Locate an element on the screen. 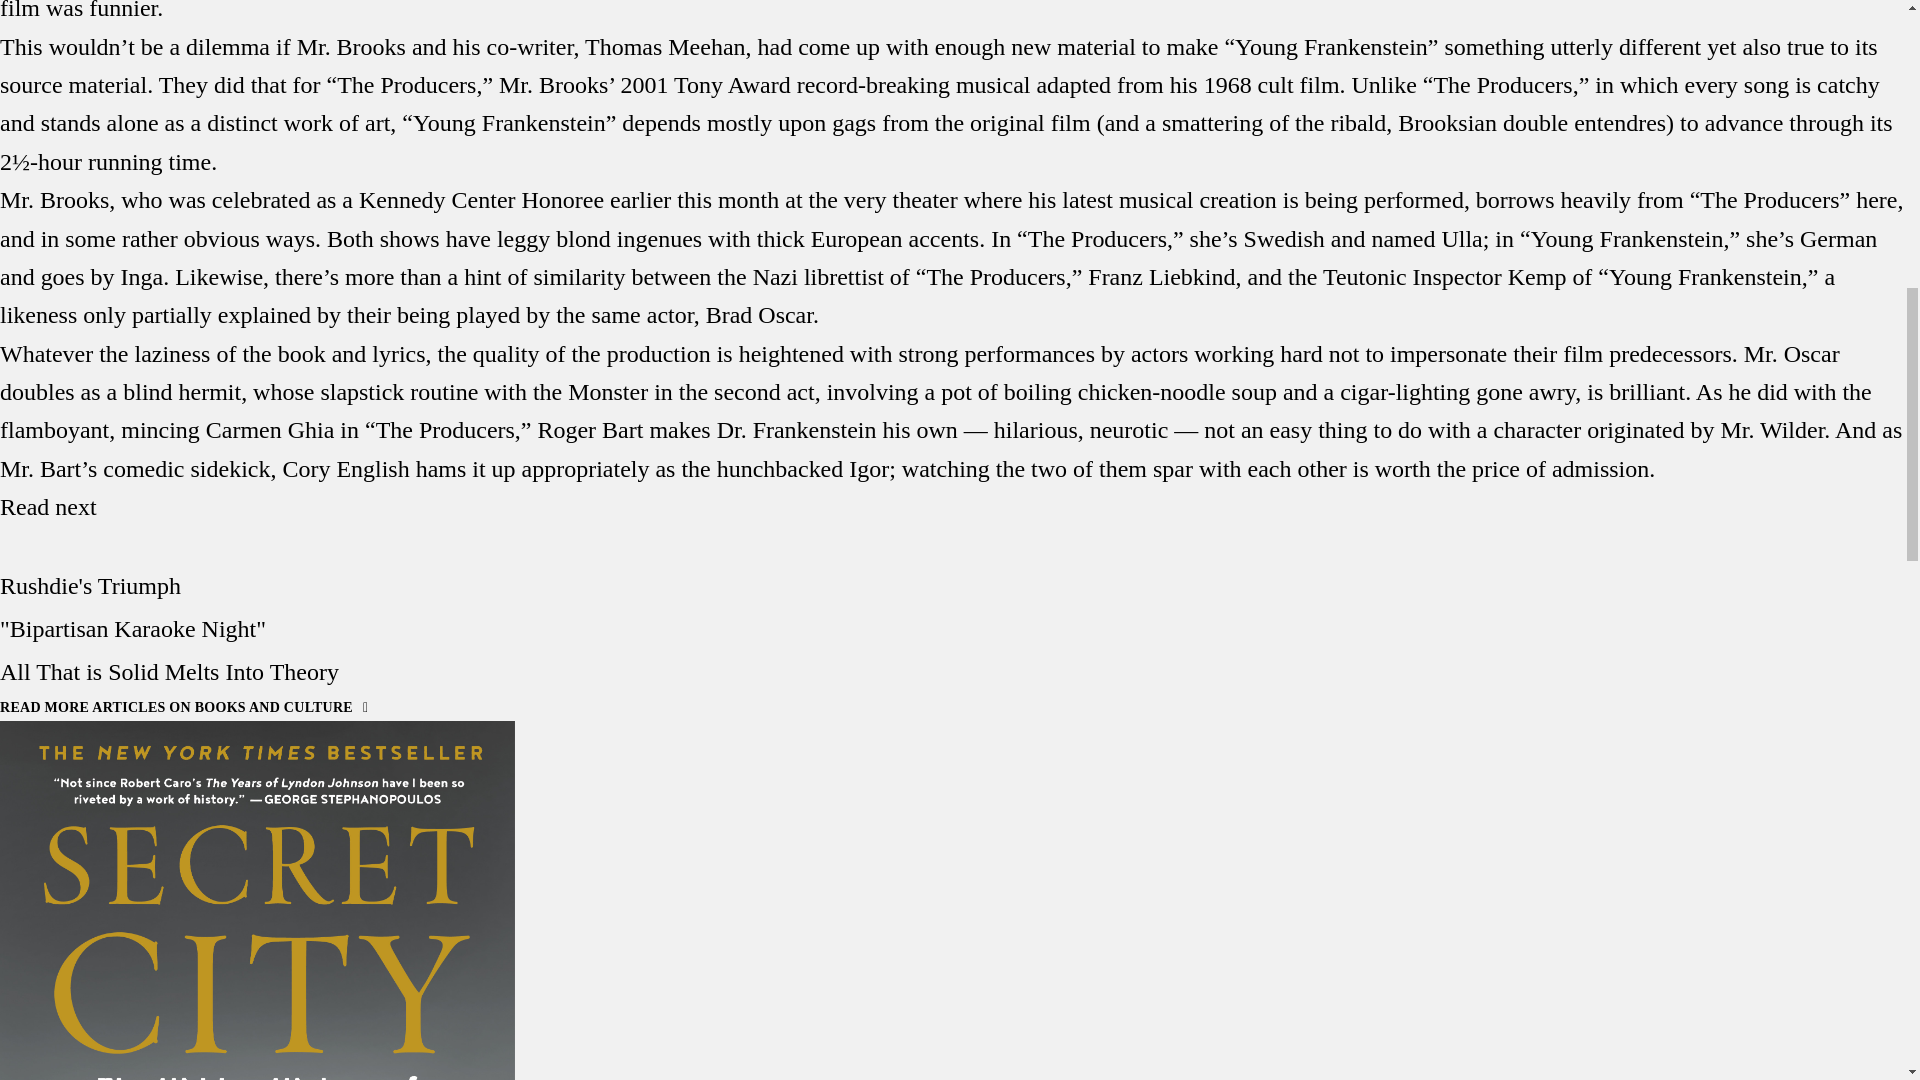  Rushdie's Triumph is located at coordinates (90, 586).